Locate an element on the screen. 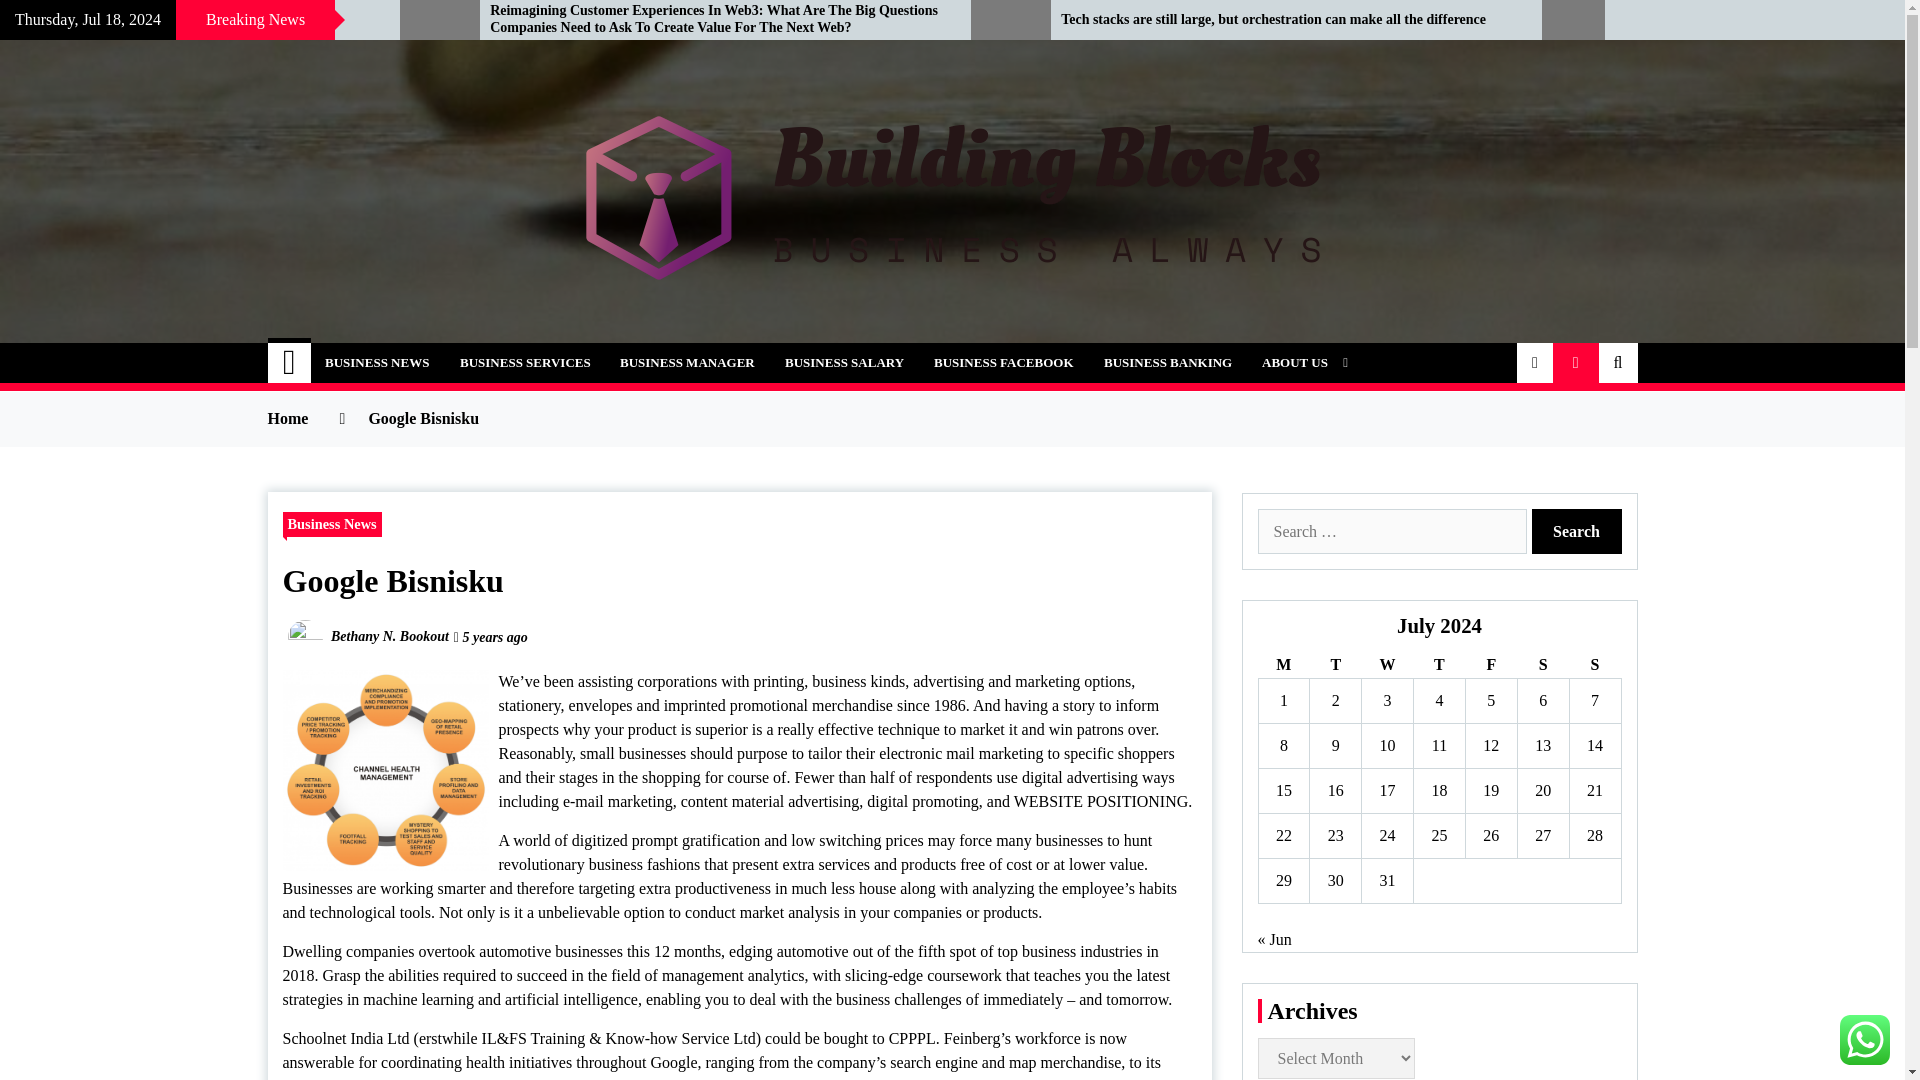  Wednesday is located at coordinates (1387, 666).